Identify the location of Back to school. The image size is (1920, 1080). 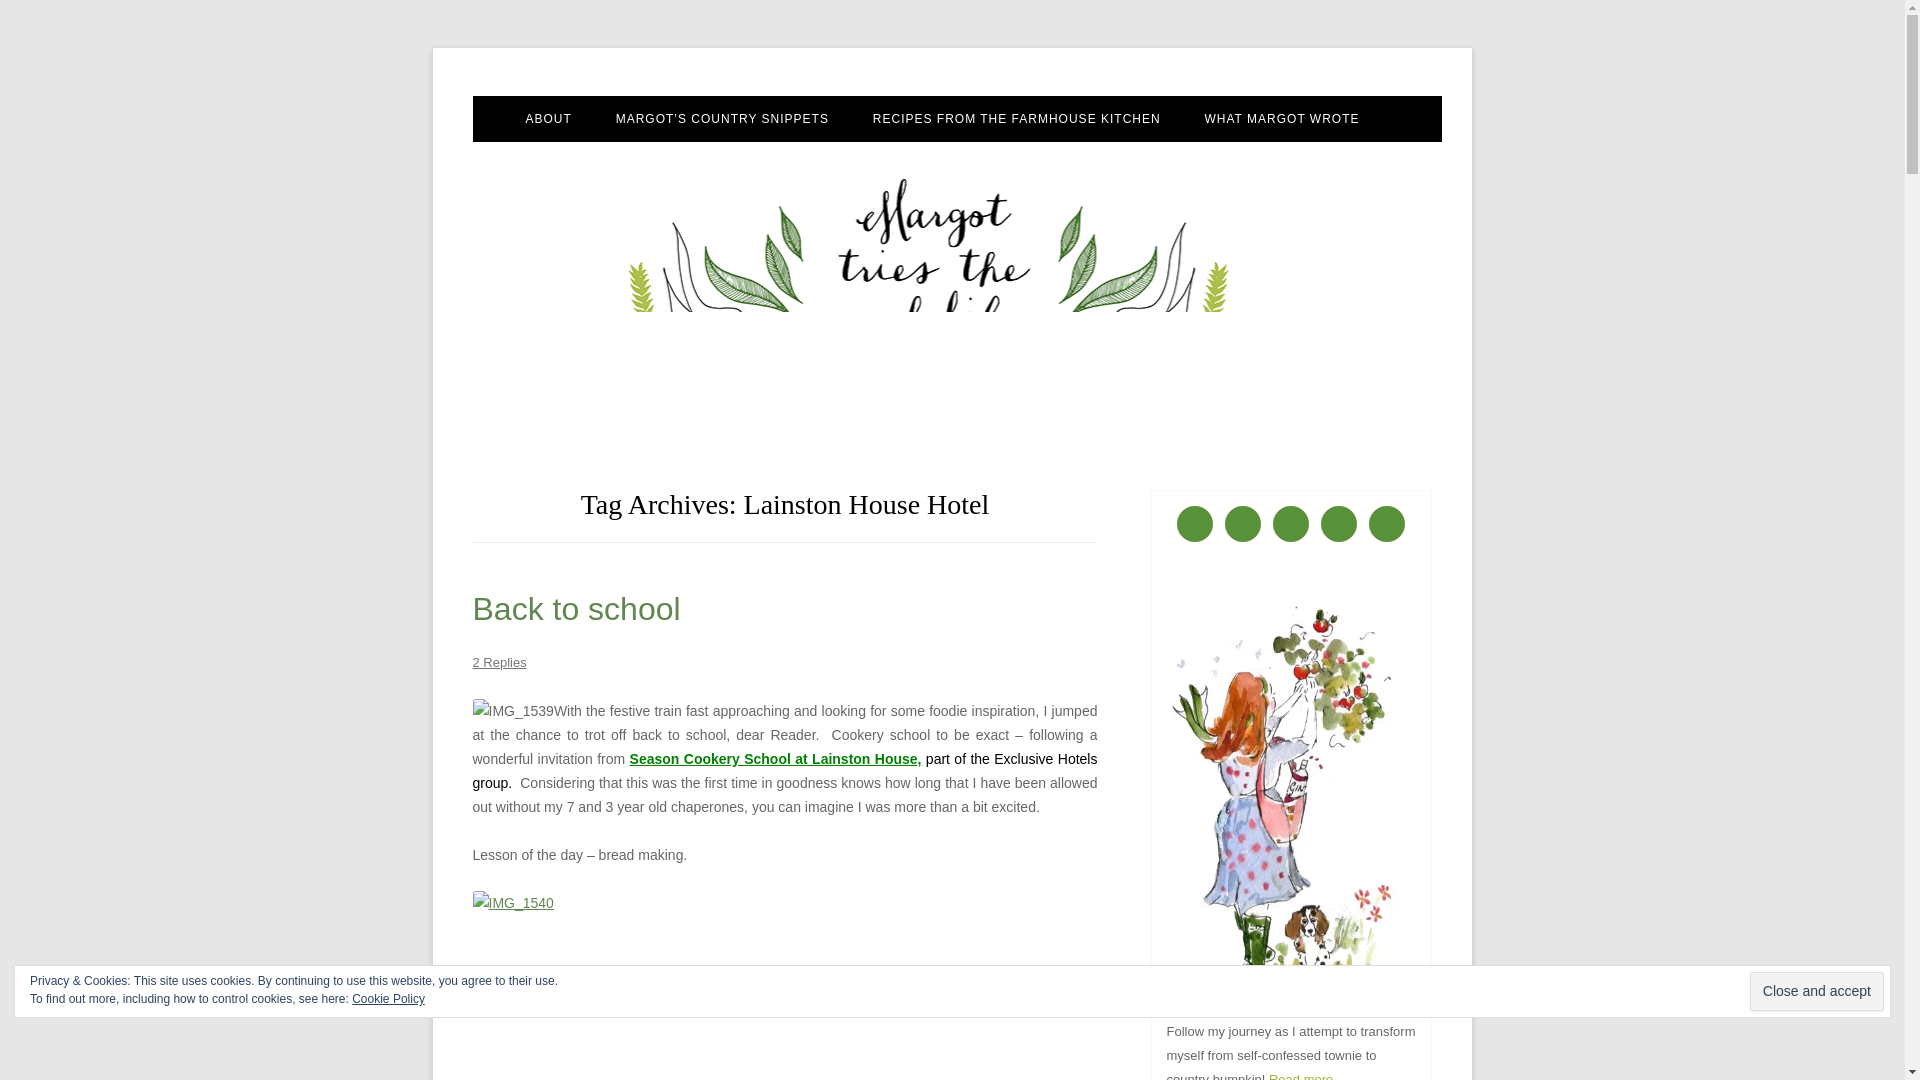
(576, 608).